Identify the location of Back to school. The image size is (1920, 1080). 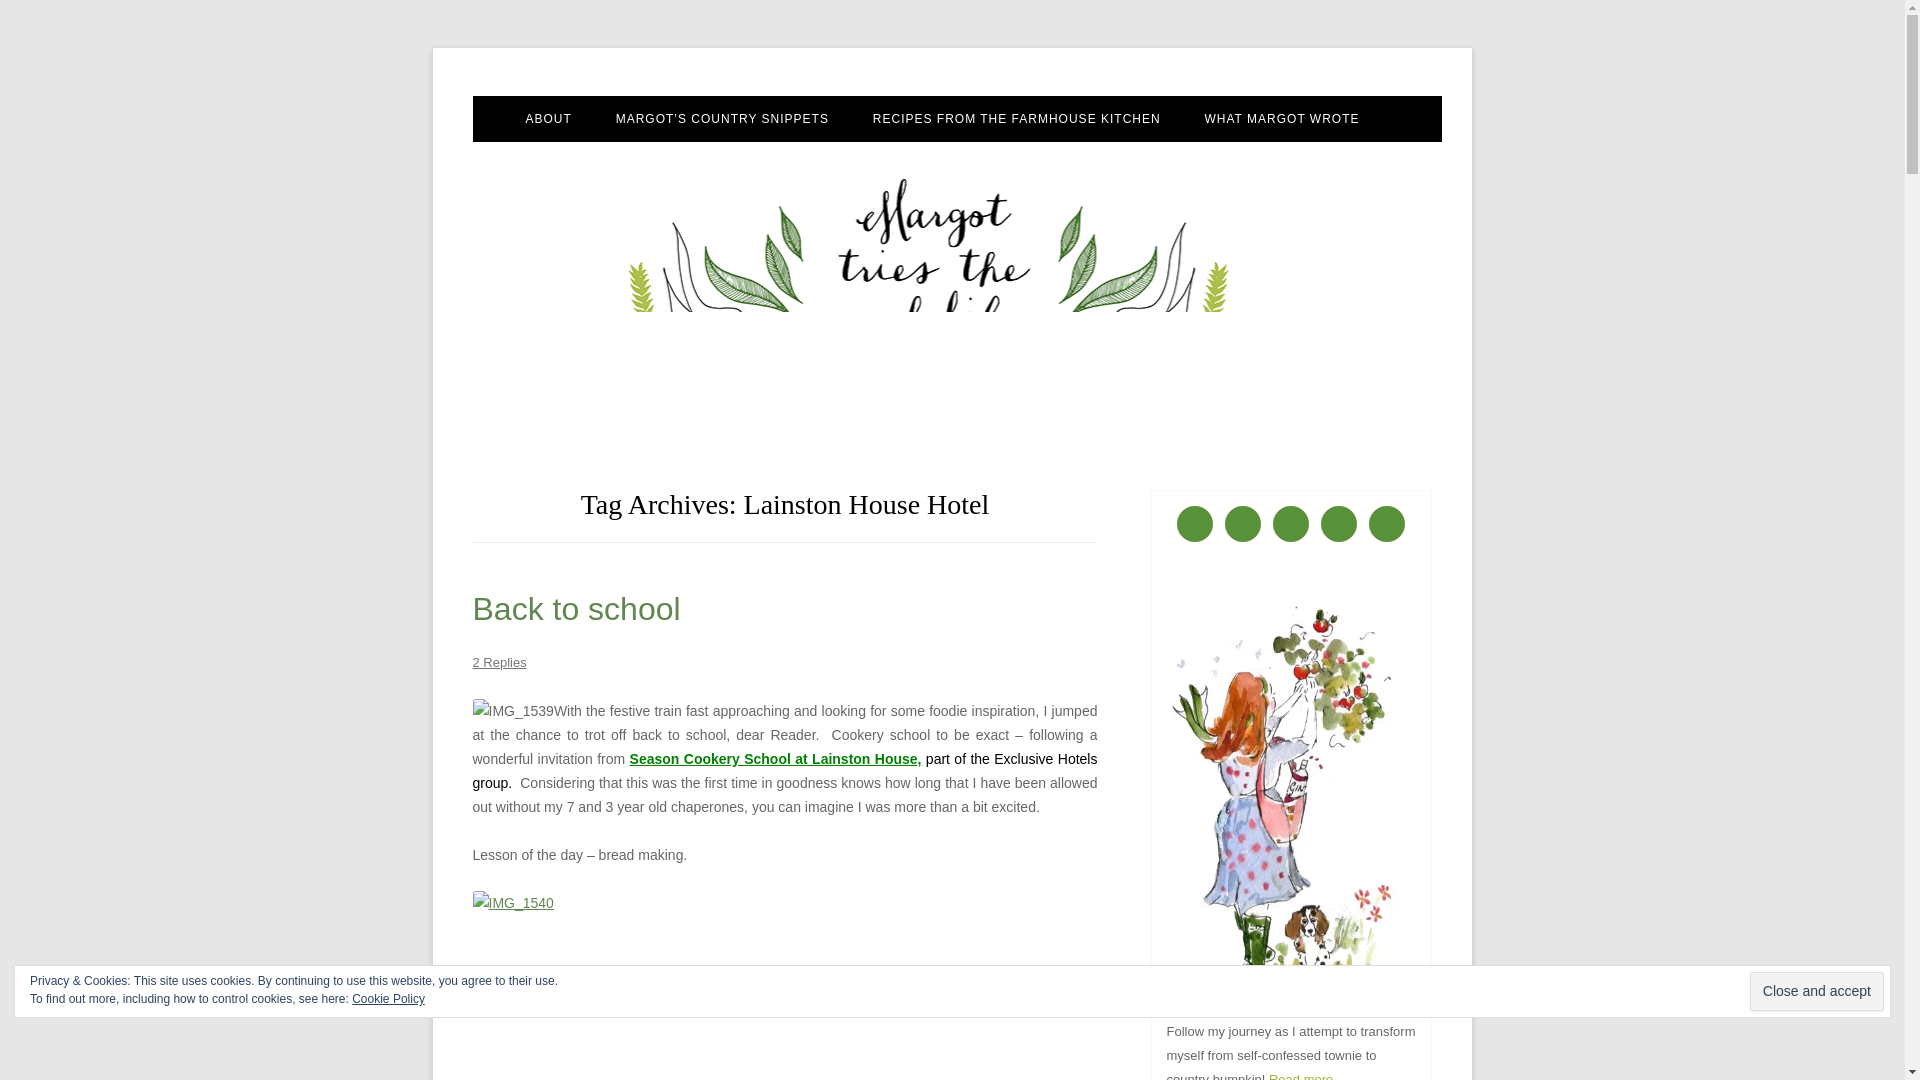
(576, 608).